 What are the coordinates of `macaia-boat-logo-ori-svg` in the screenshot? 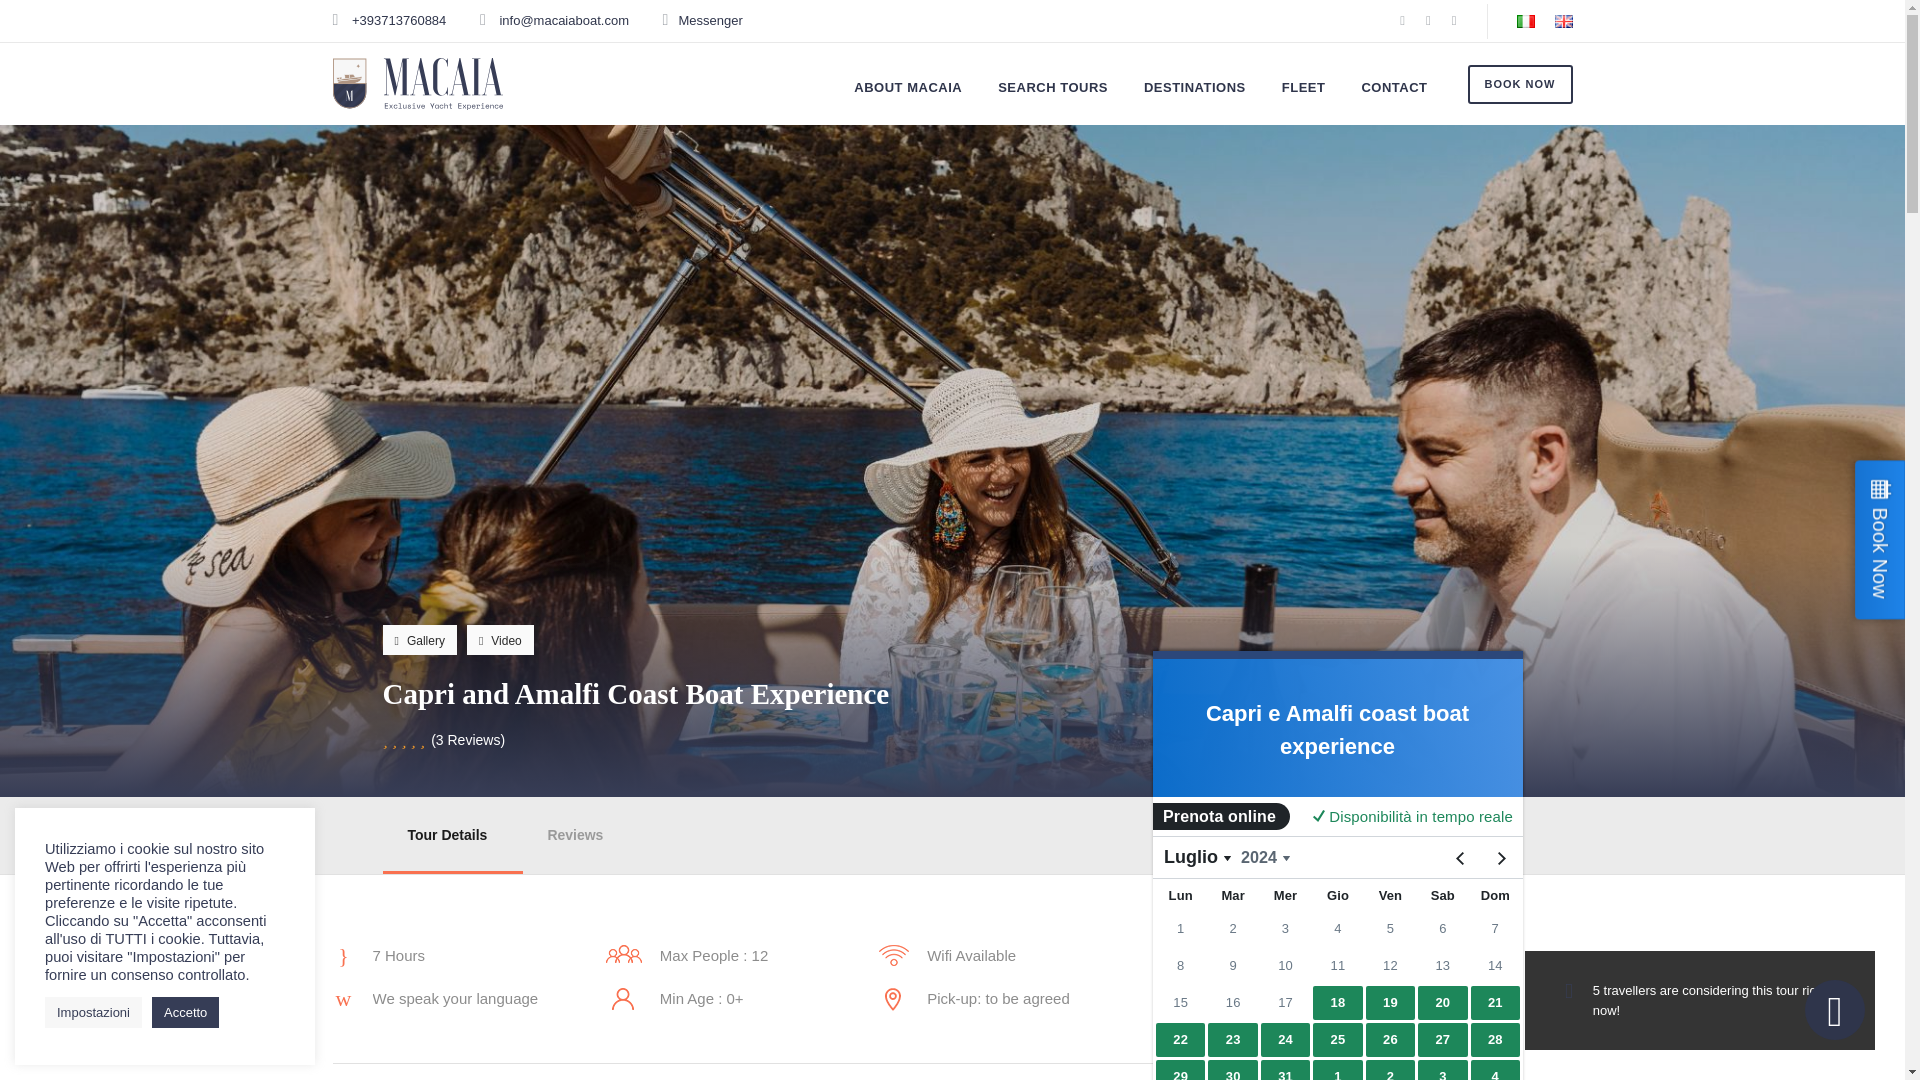 It's located at (416, 84).